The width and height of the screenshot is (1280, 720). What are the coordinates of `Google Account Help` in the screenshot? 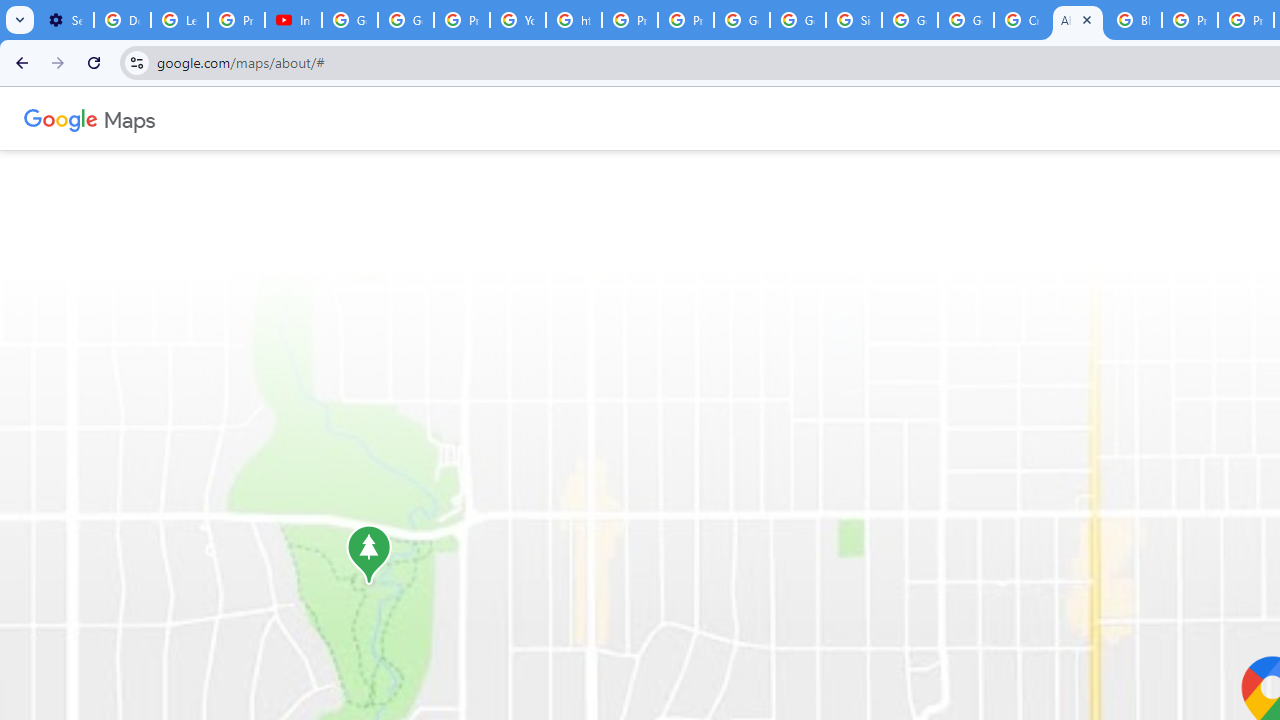 It's located at (350, 20).